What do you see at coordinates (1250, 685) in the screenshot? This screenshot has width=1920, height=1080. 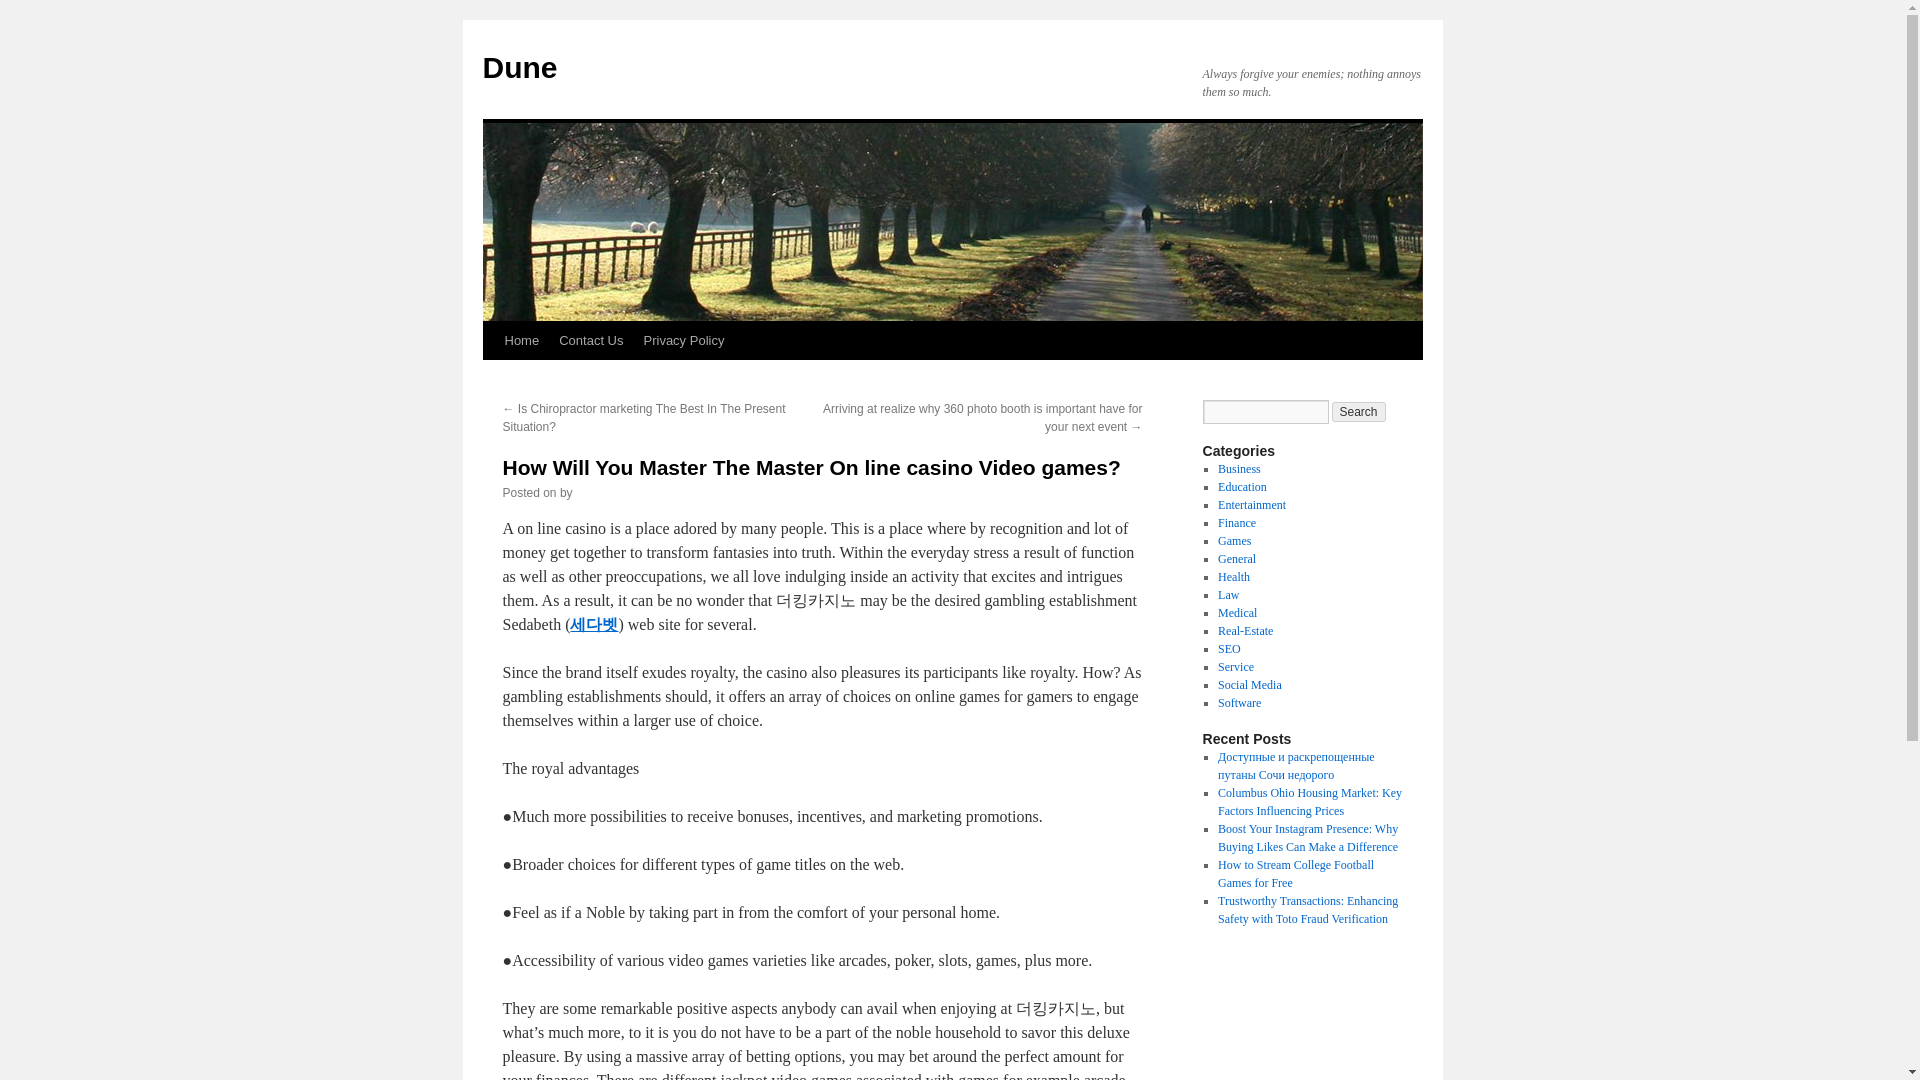 I see `Social Media` at bounding box center [1250, 685].